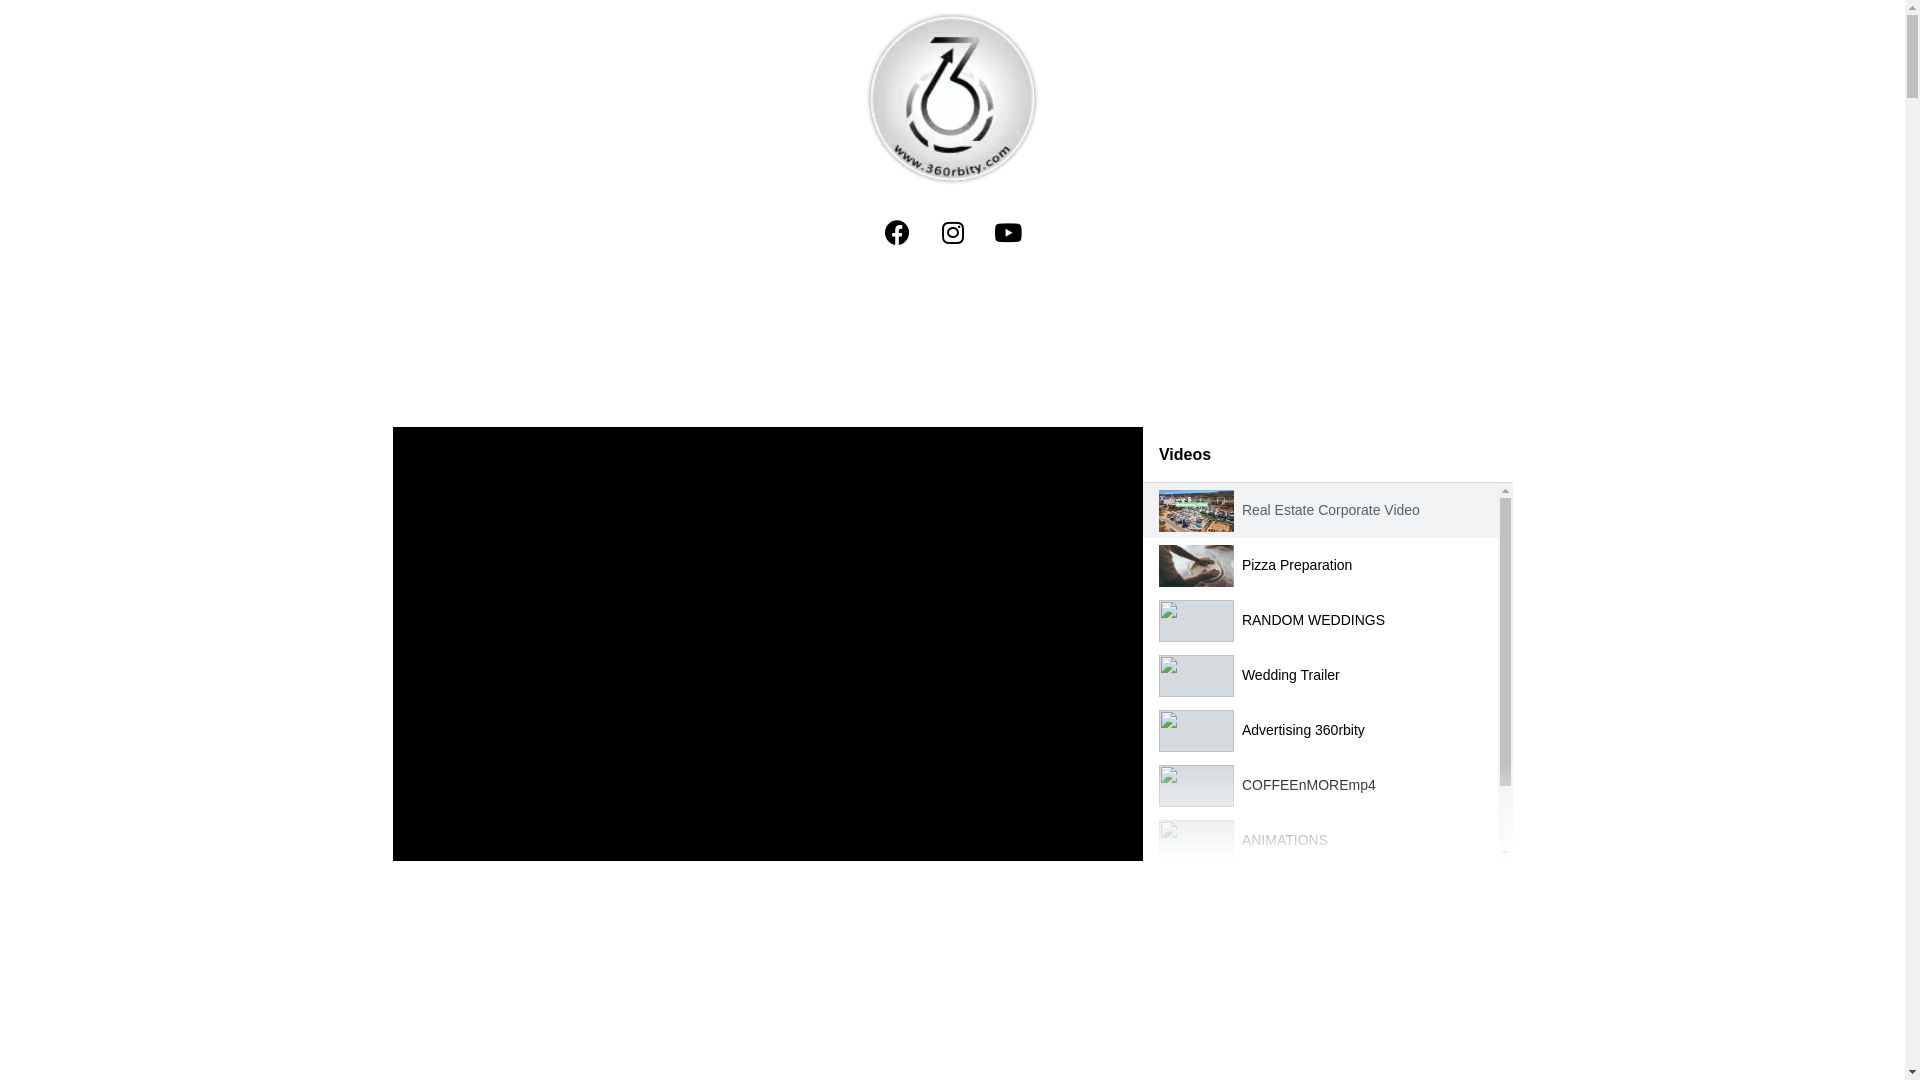  I want to click on COFFEEnMOREmp4, so click(1309, 785).